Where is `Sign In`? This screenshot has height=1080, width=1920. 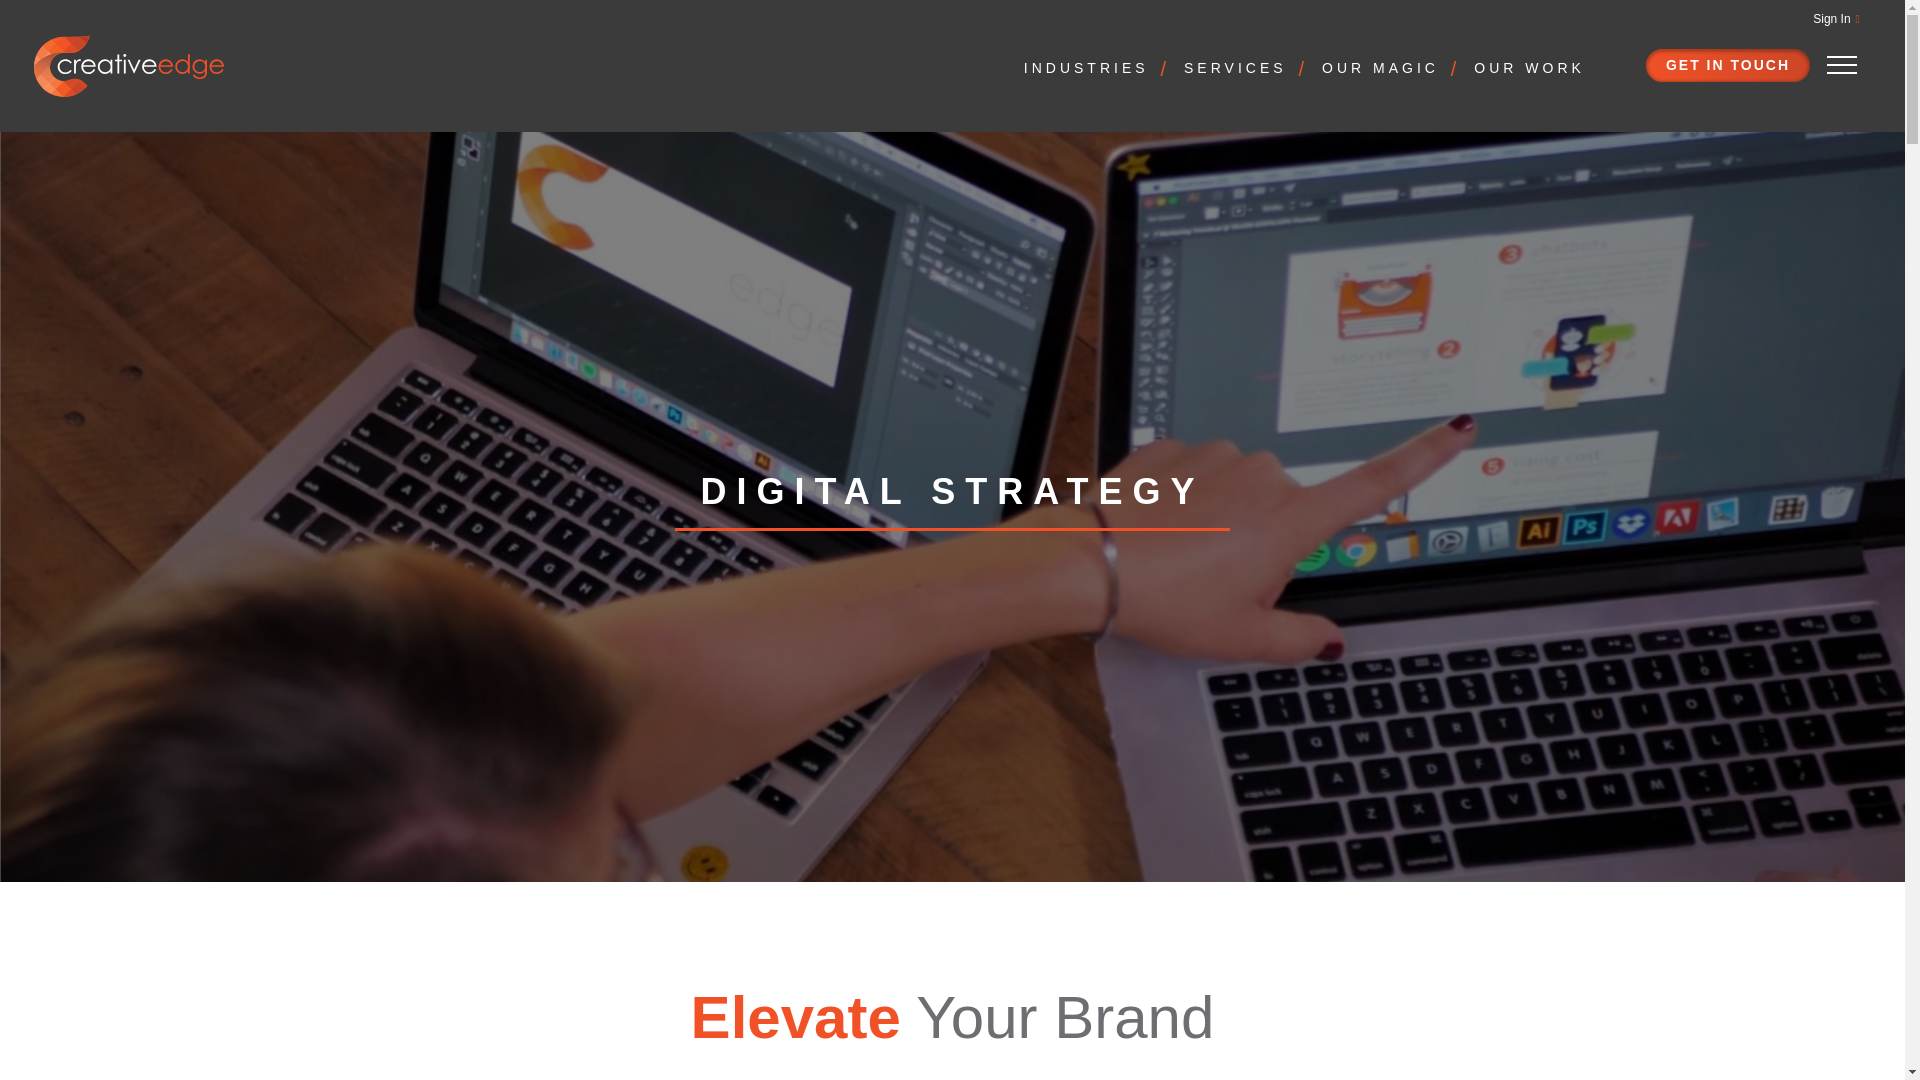 Sign In is located at coordinates (1836, 18).